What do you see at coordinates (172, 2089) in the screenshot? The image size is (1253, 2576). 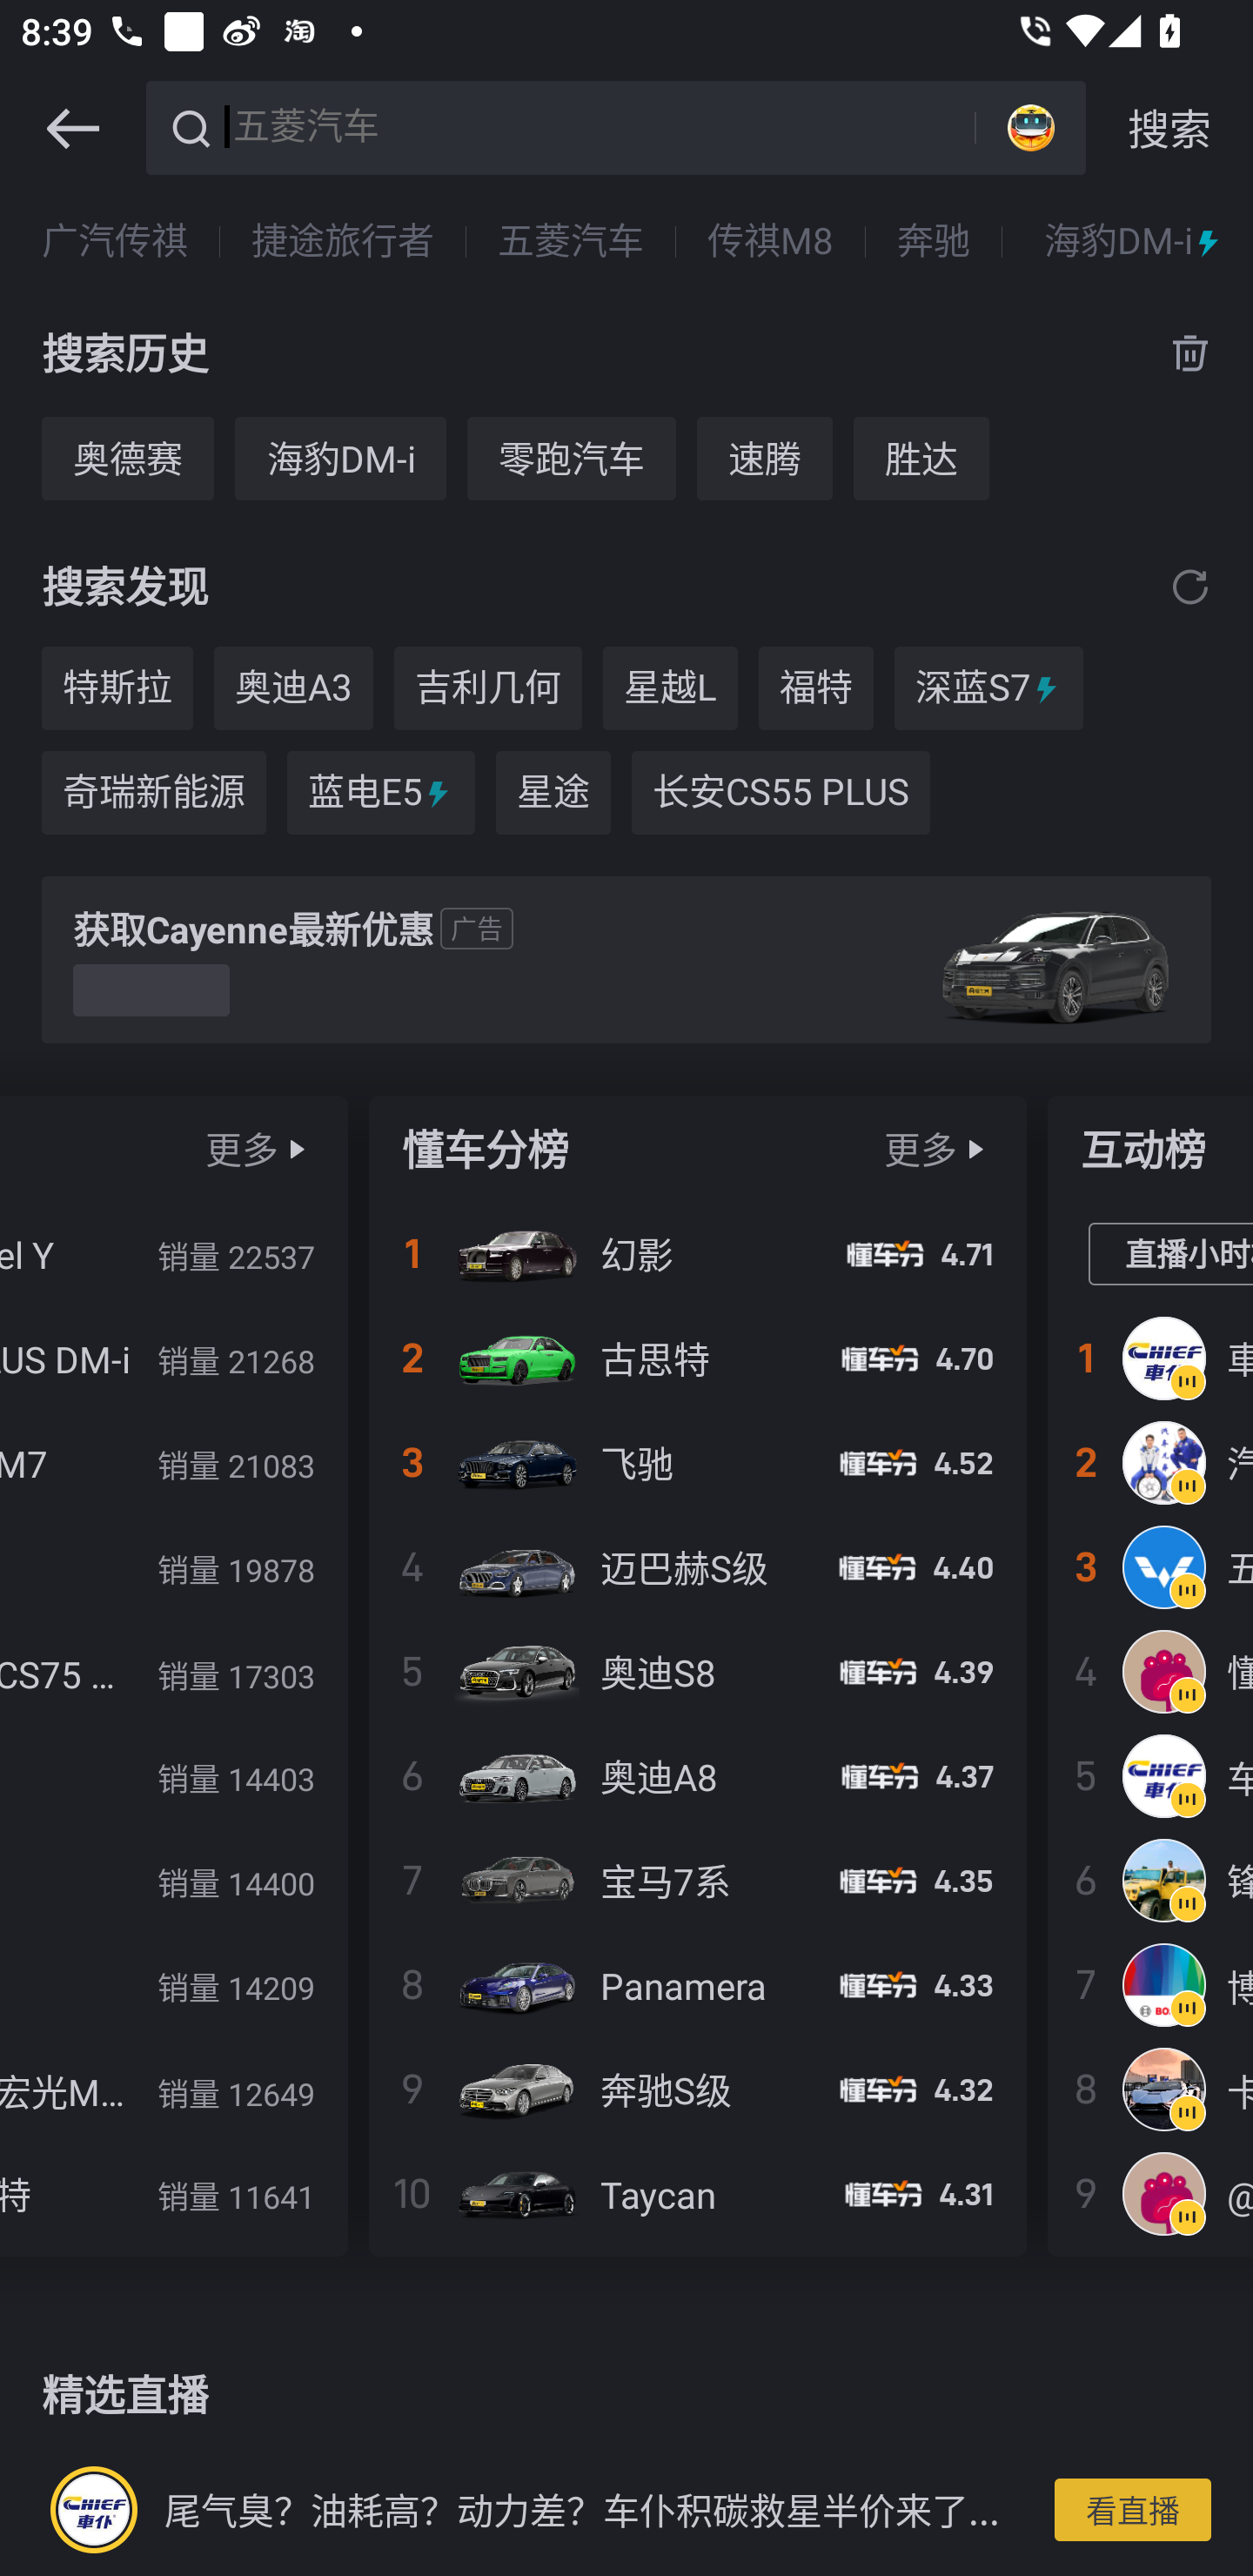 I see `五菱宏光MINIEV 销量 12649` at bounding box center [172, 2089].